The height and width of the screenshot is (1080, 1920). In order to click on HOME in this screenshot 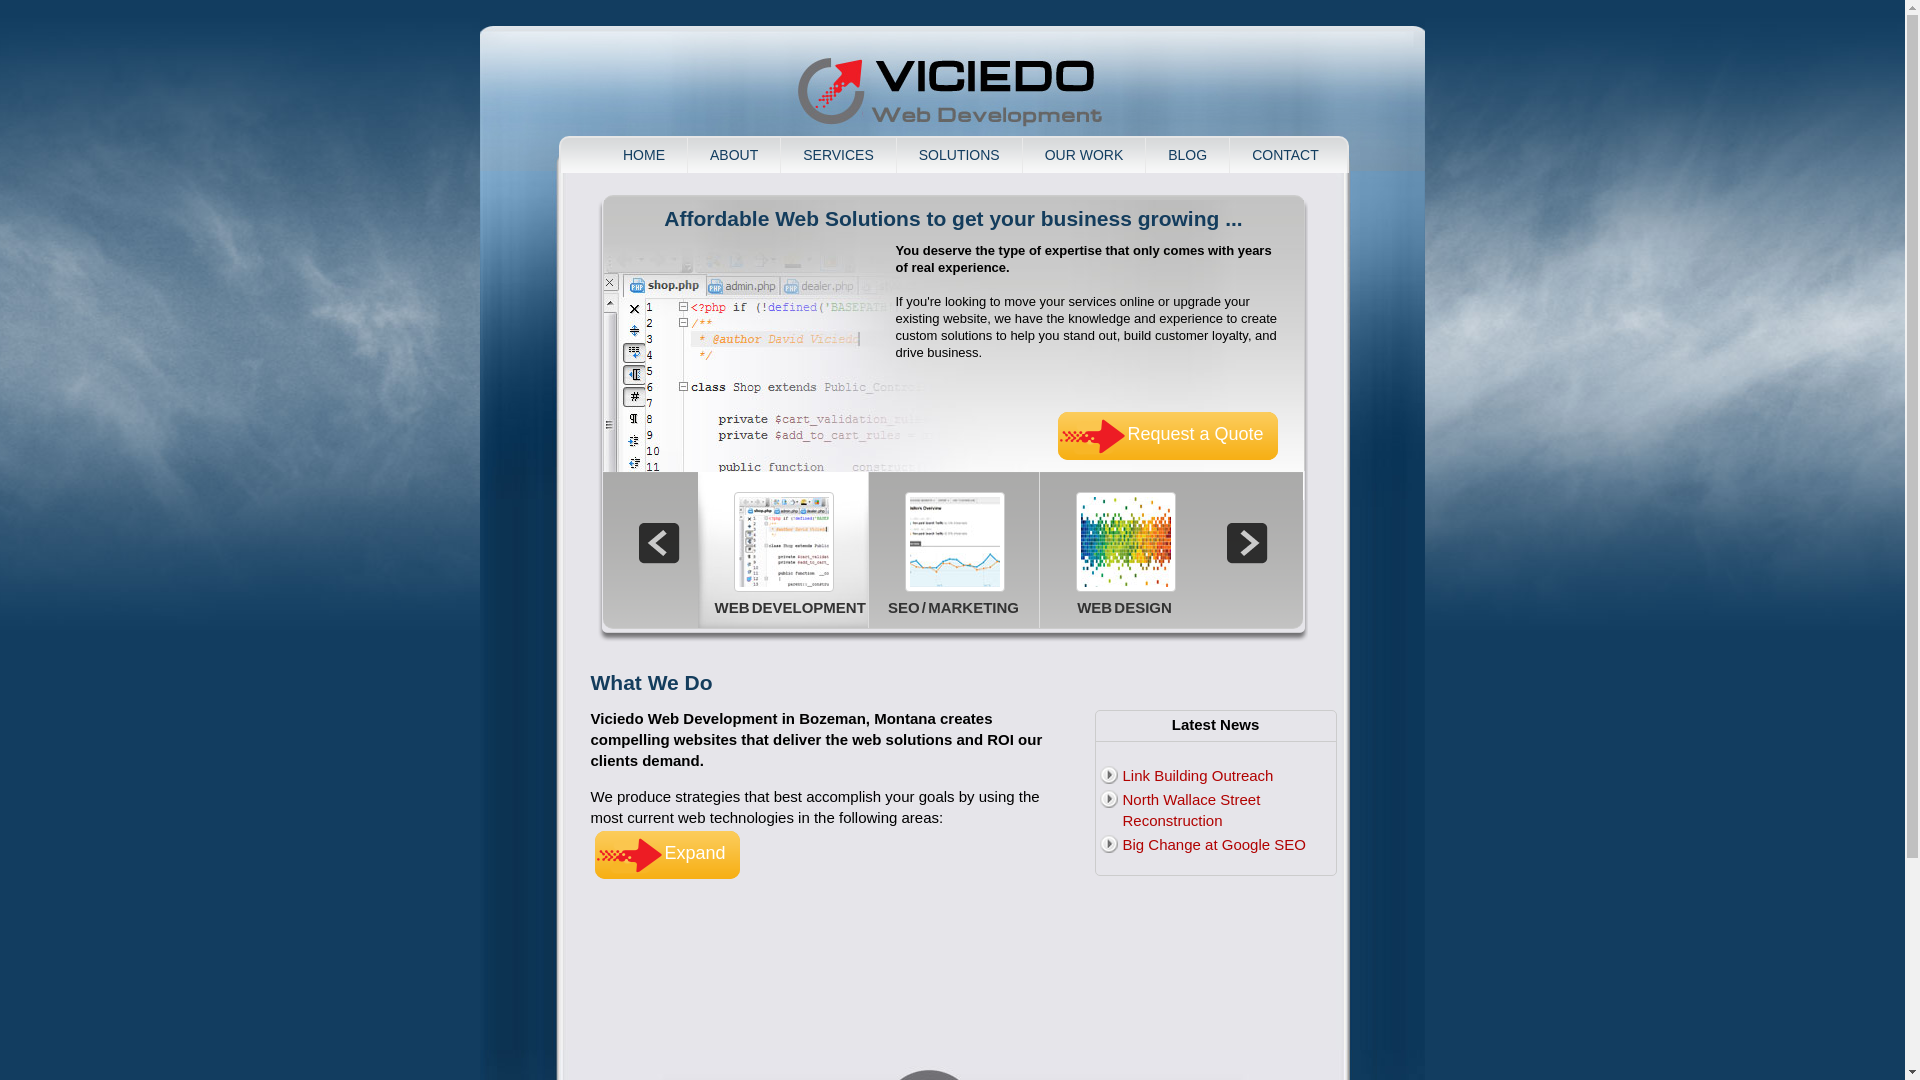, I will do `click(644, 155)`.